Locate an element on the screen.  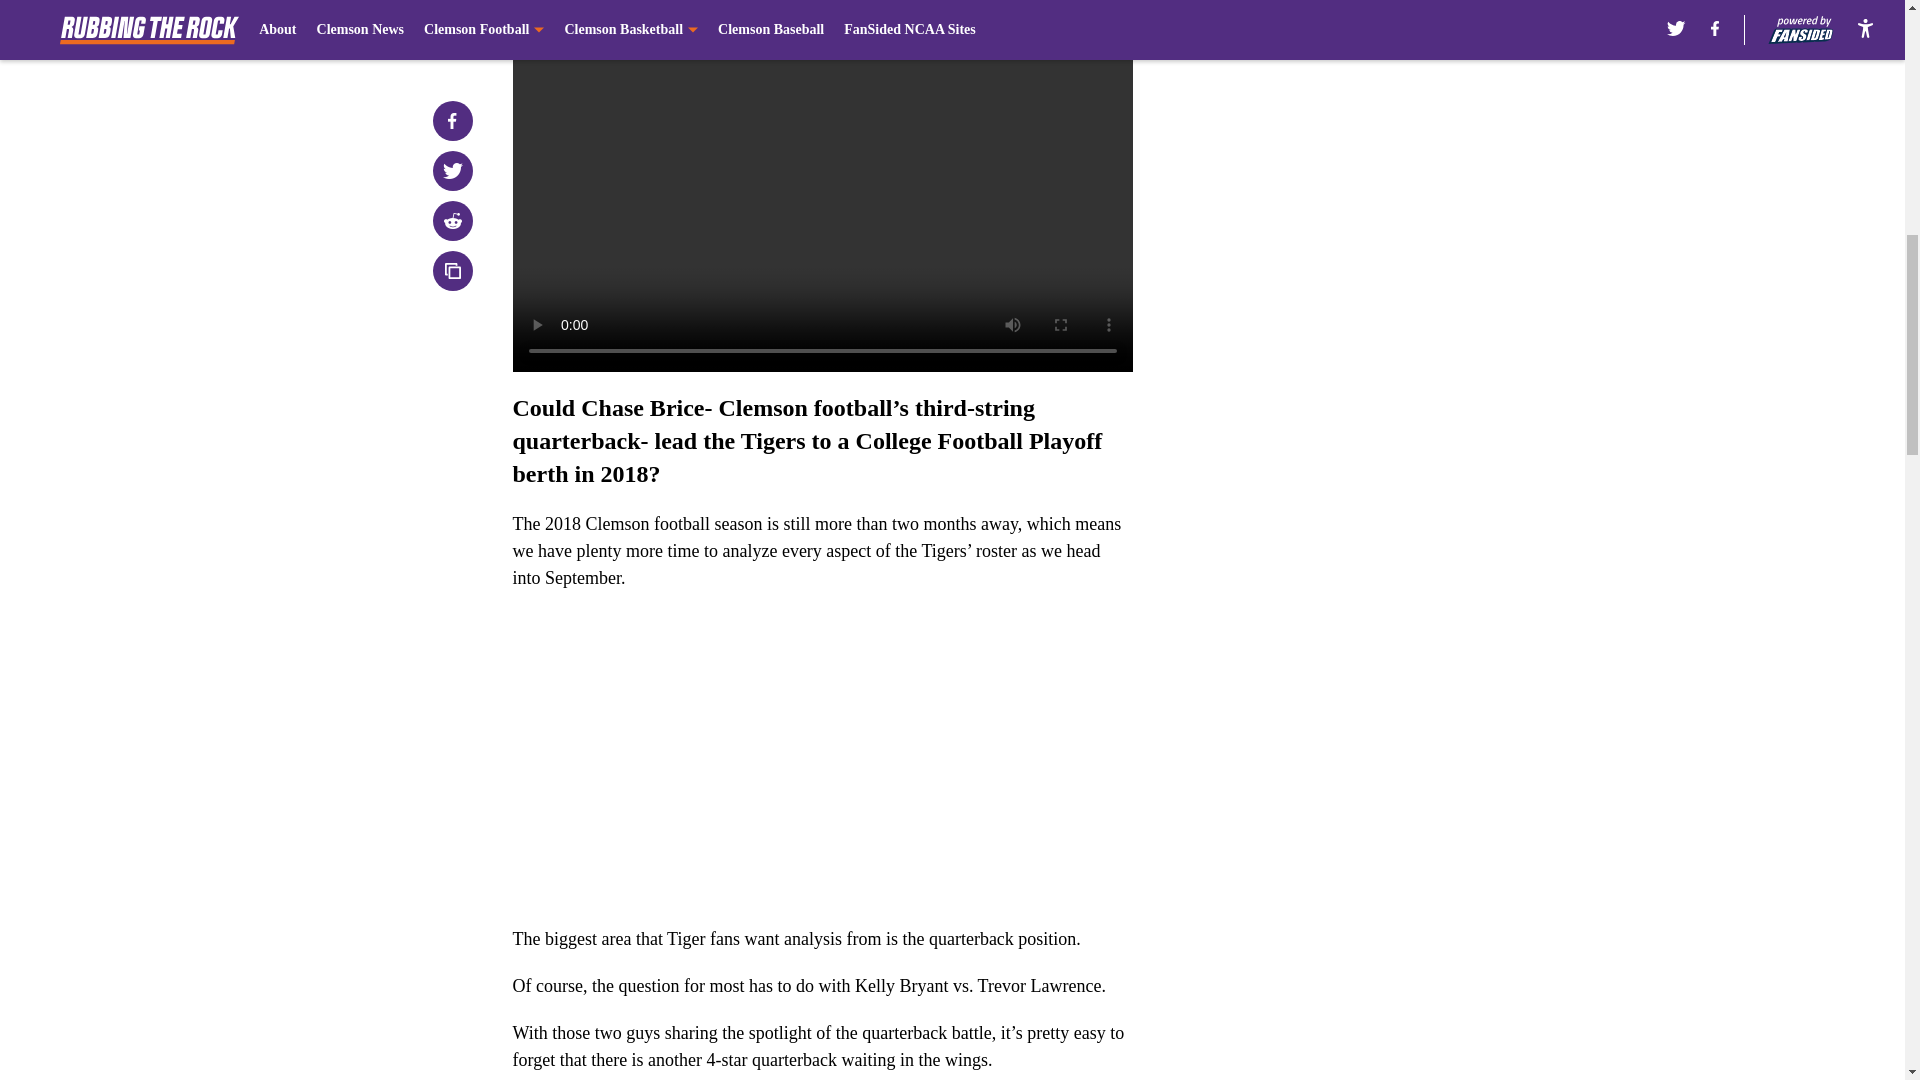
3rd party ad content is located at coordinates (1382, 148).